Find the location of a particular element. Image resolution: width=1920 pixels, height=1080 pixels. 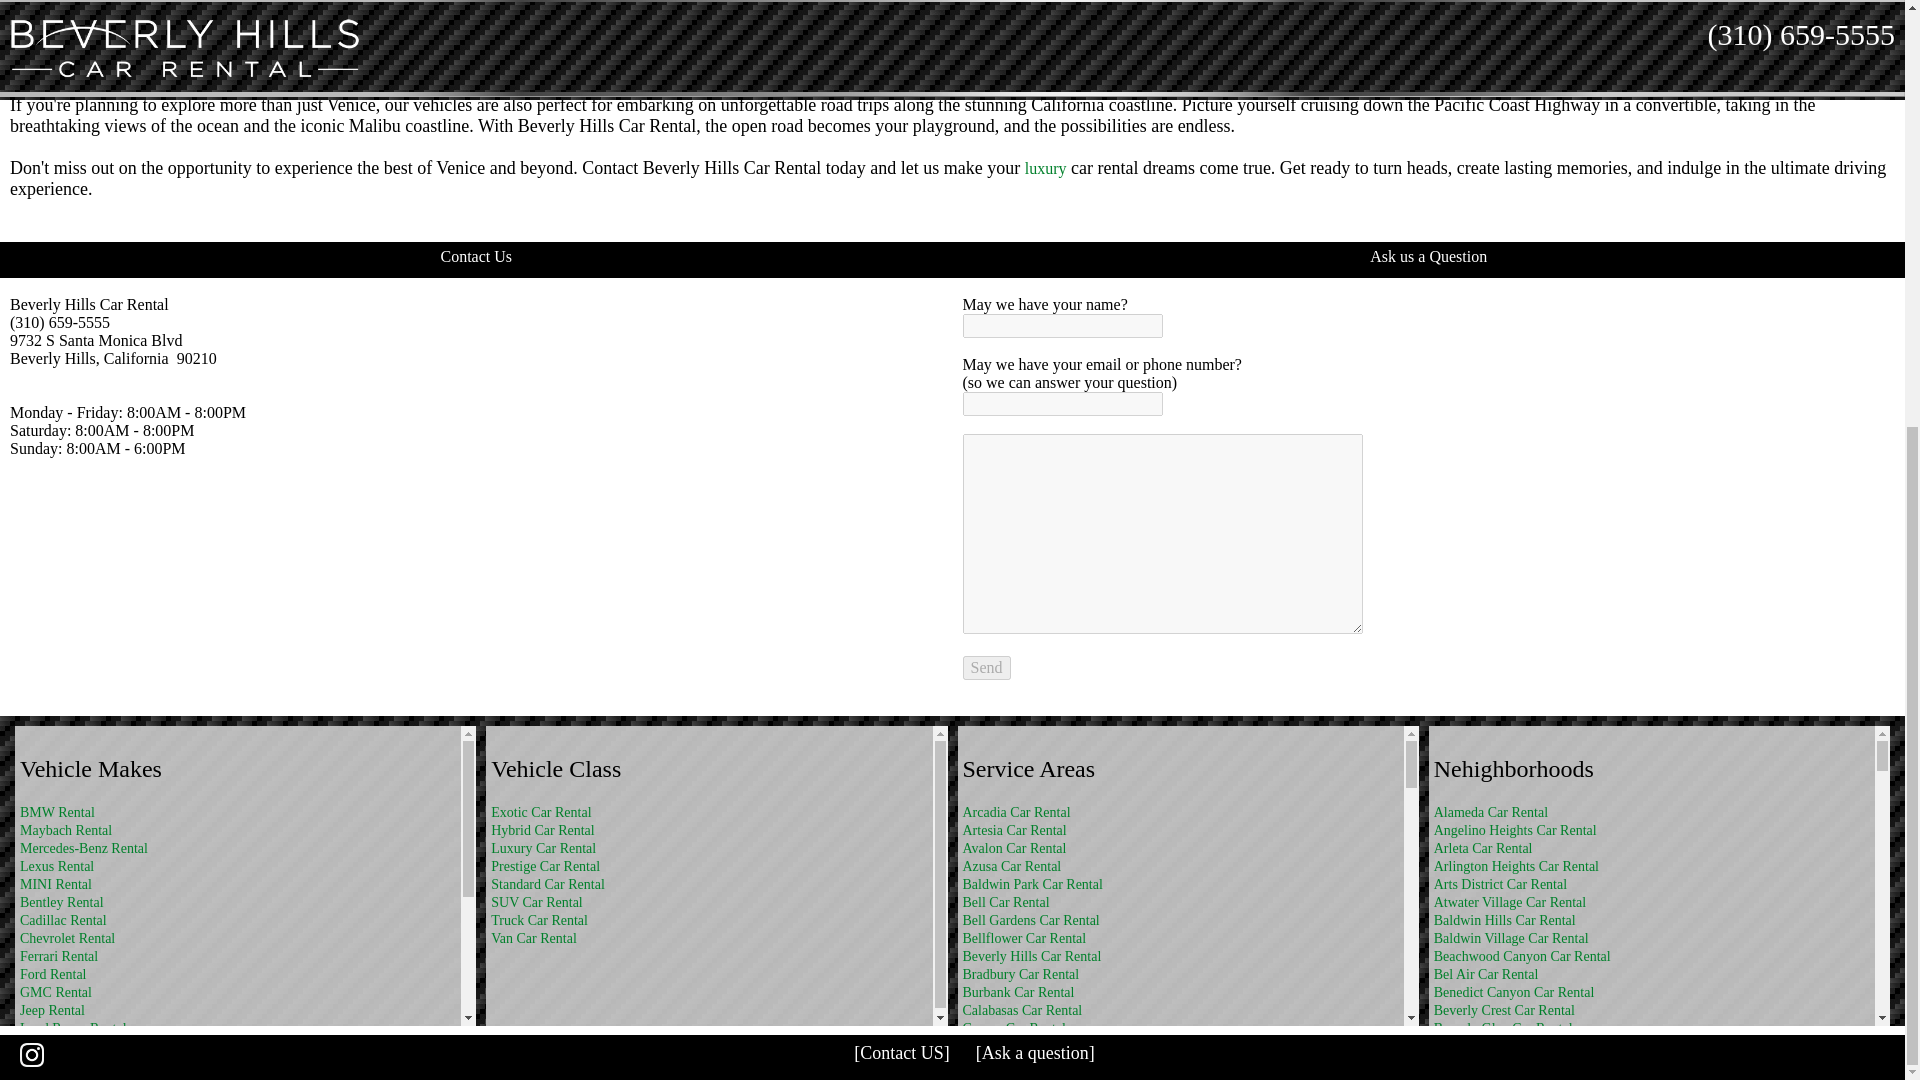

Contact Us is located at coordinates (476, 256).